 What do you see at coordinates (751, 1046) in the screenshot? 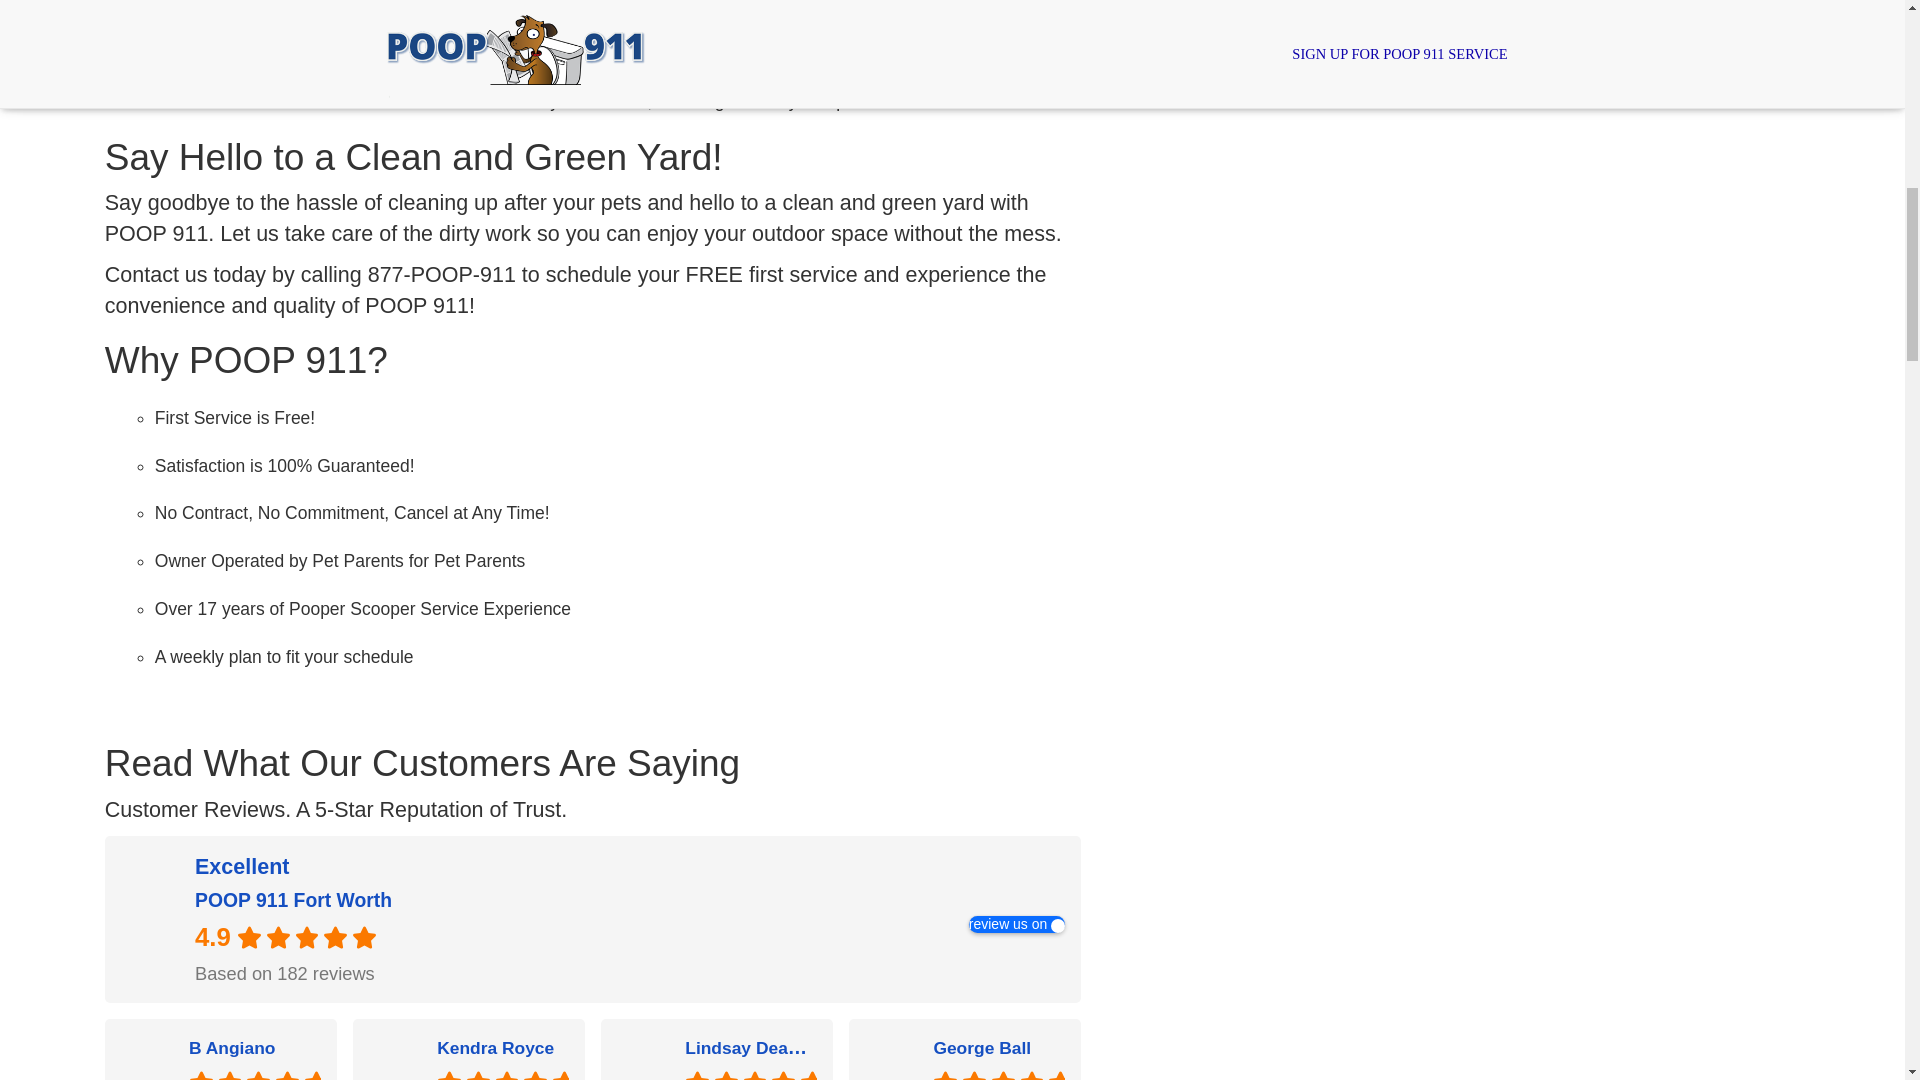
I see `Lindsay Deauville` at bounding box center [751, 1046].